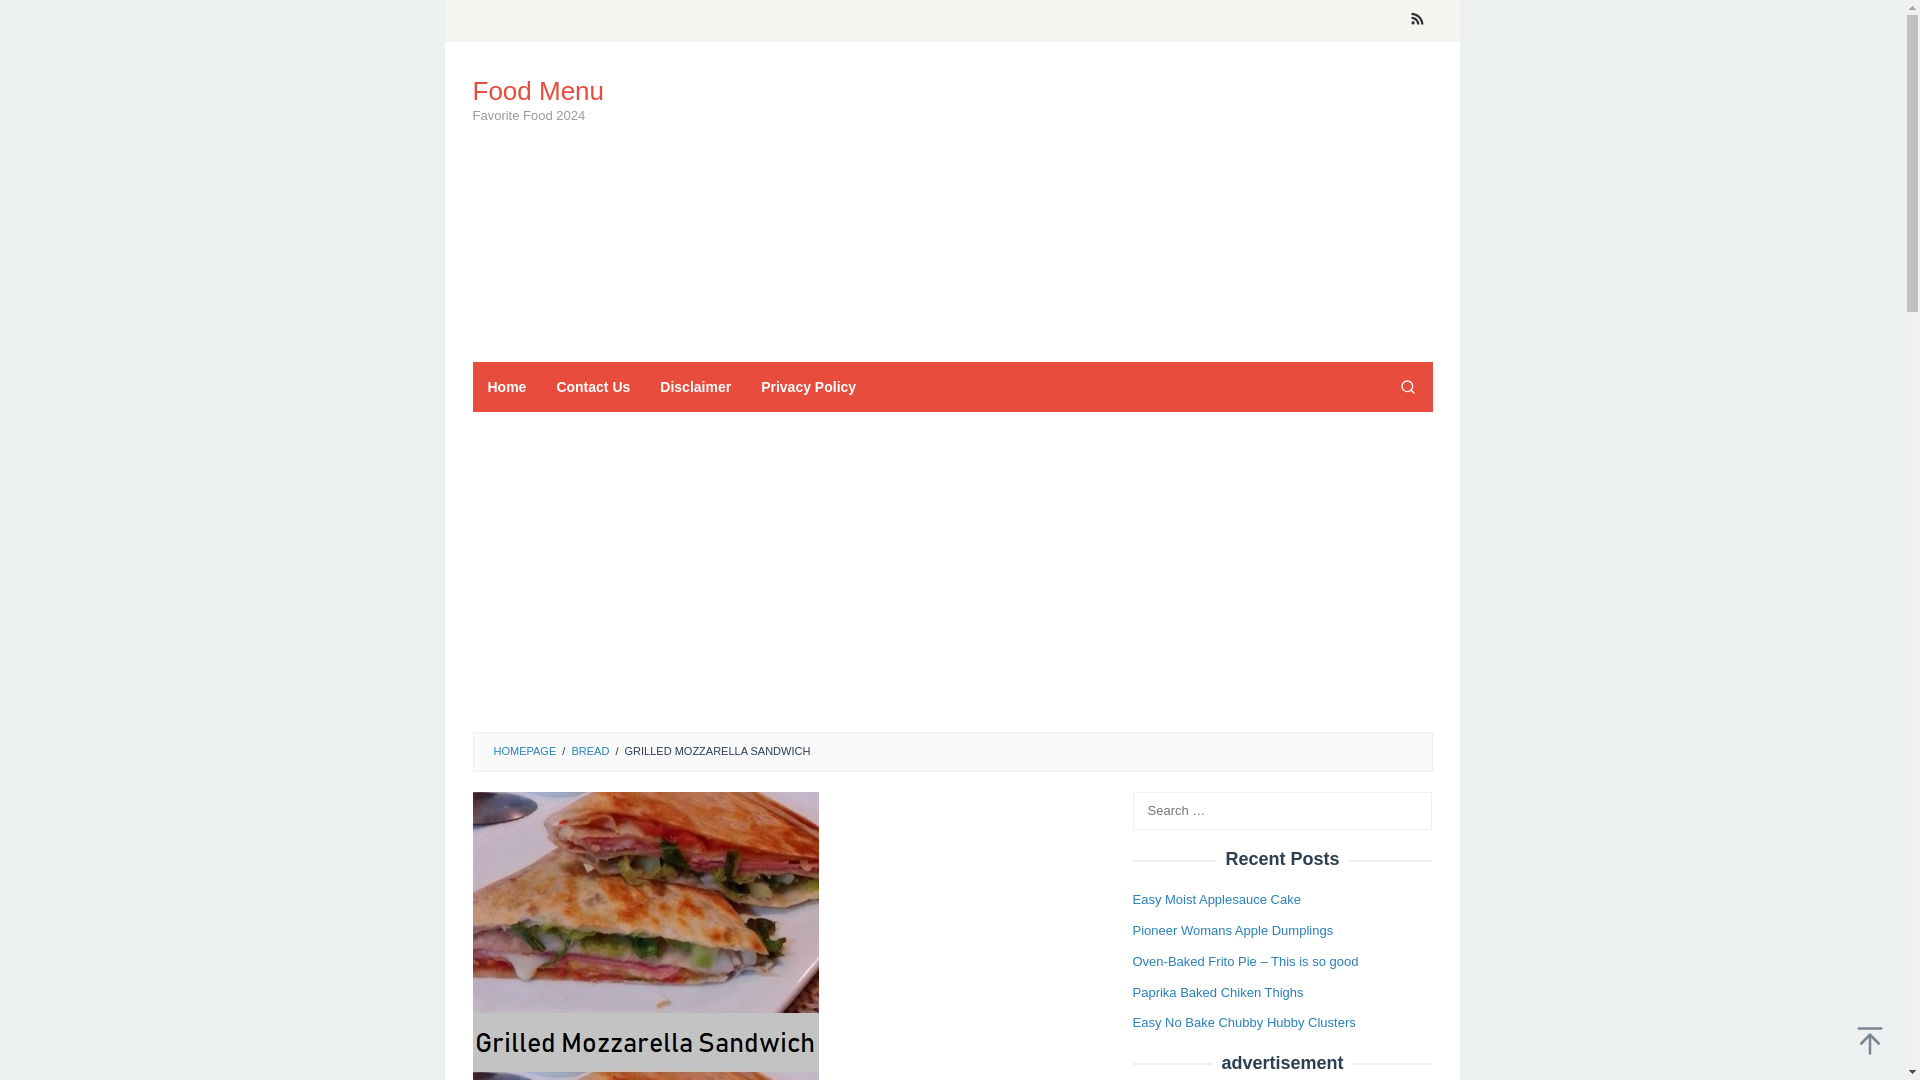 The height and width of the screenshot is (1080, 1920). What do you see at coordinates (644, 936) in the screenshot?
I see `Grilled Mozzarella Sandwich` at bounding box center [644, 936].